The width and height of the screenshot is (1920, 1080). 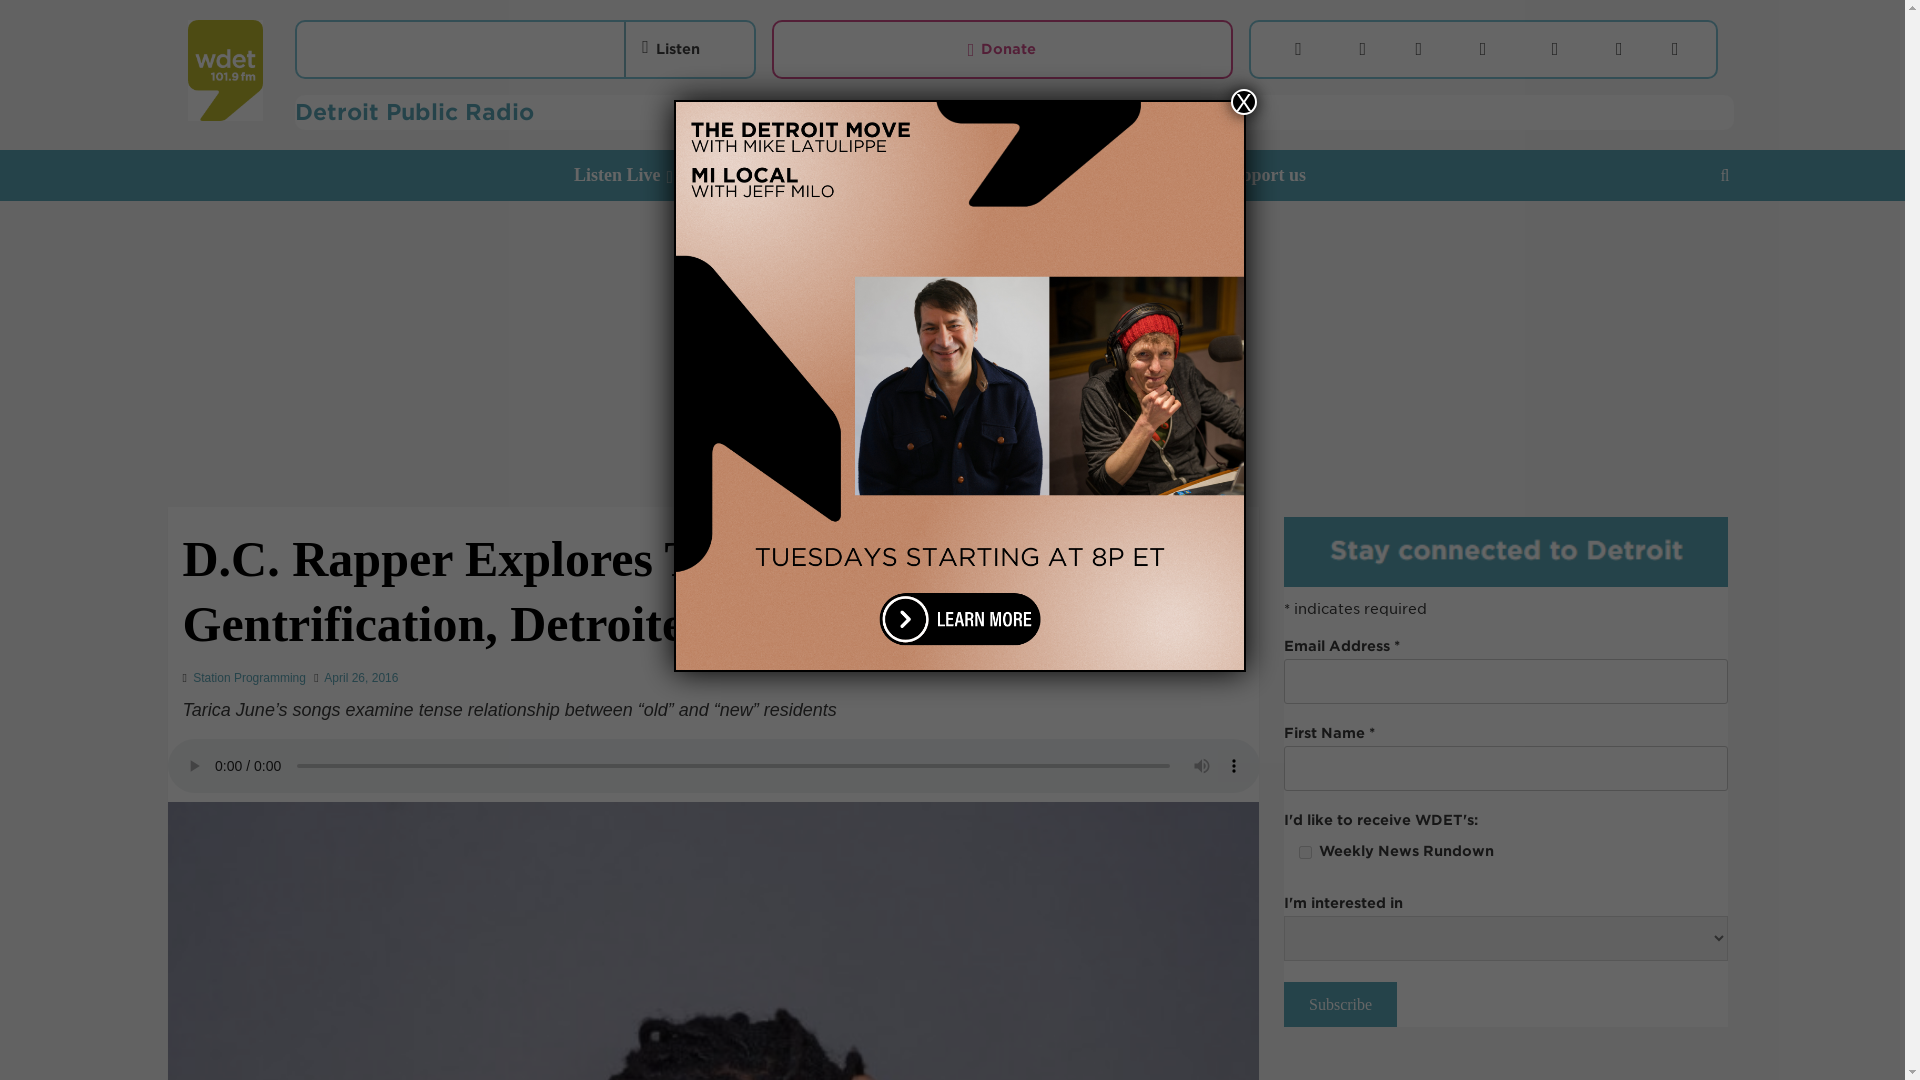 I want to click on 1, so click(x=1305, y=852).